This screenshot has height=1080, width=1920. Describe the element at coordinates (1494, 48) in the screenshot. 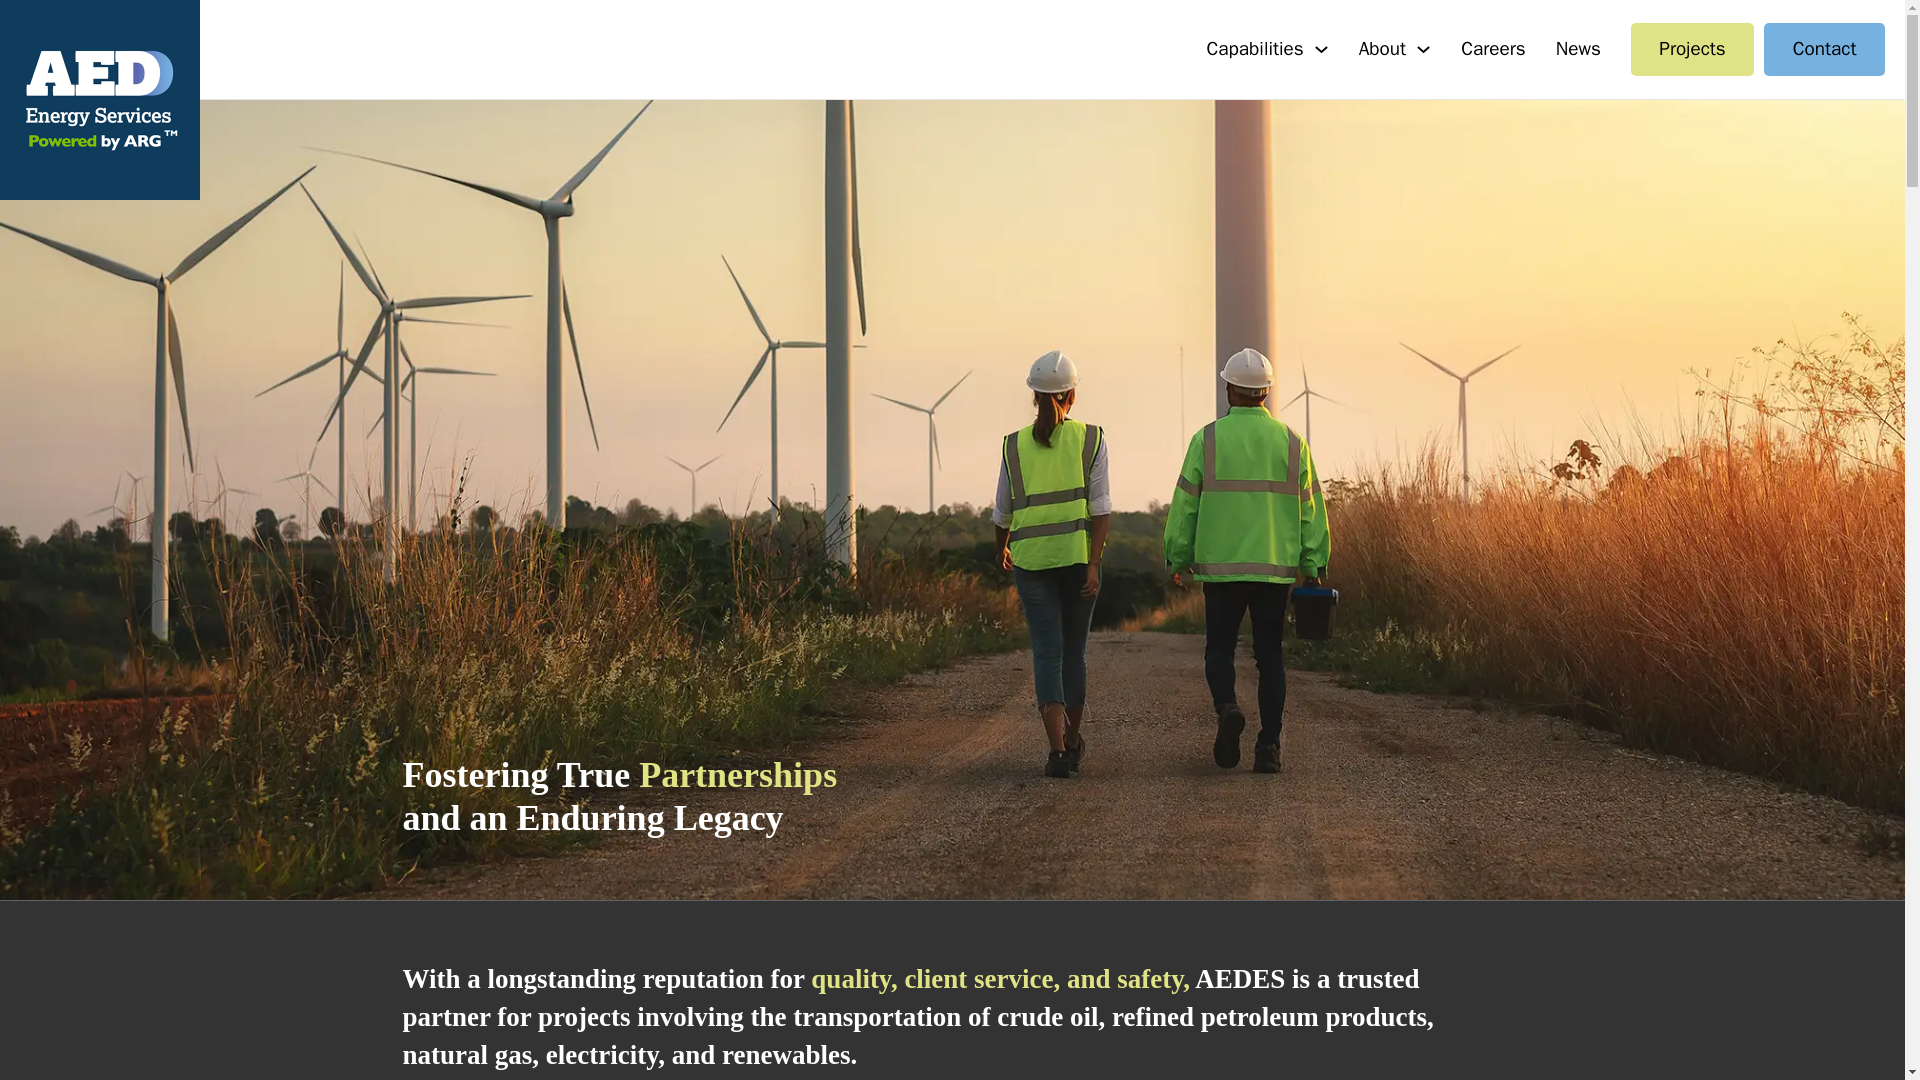

I see `Careers` at that location.